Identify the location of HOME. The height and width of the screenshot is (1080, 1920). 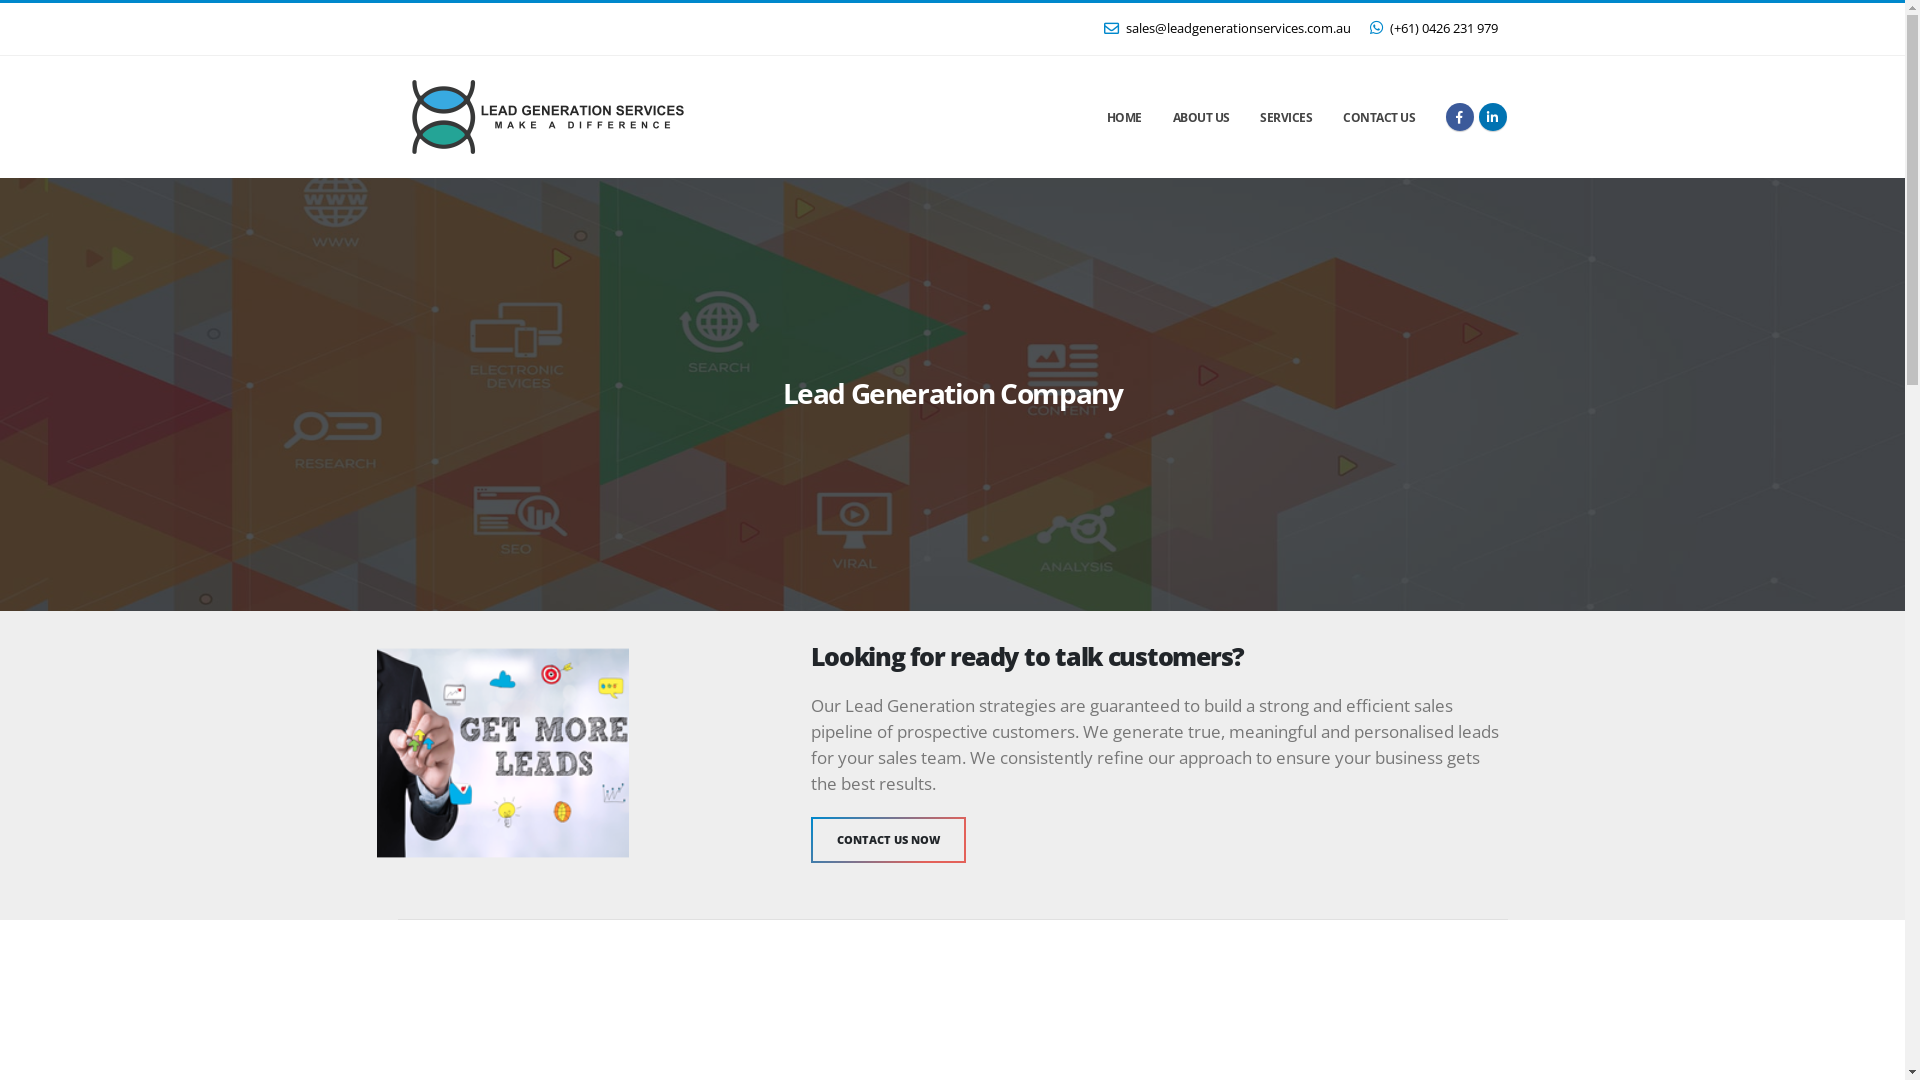
(1124, 118).